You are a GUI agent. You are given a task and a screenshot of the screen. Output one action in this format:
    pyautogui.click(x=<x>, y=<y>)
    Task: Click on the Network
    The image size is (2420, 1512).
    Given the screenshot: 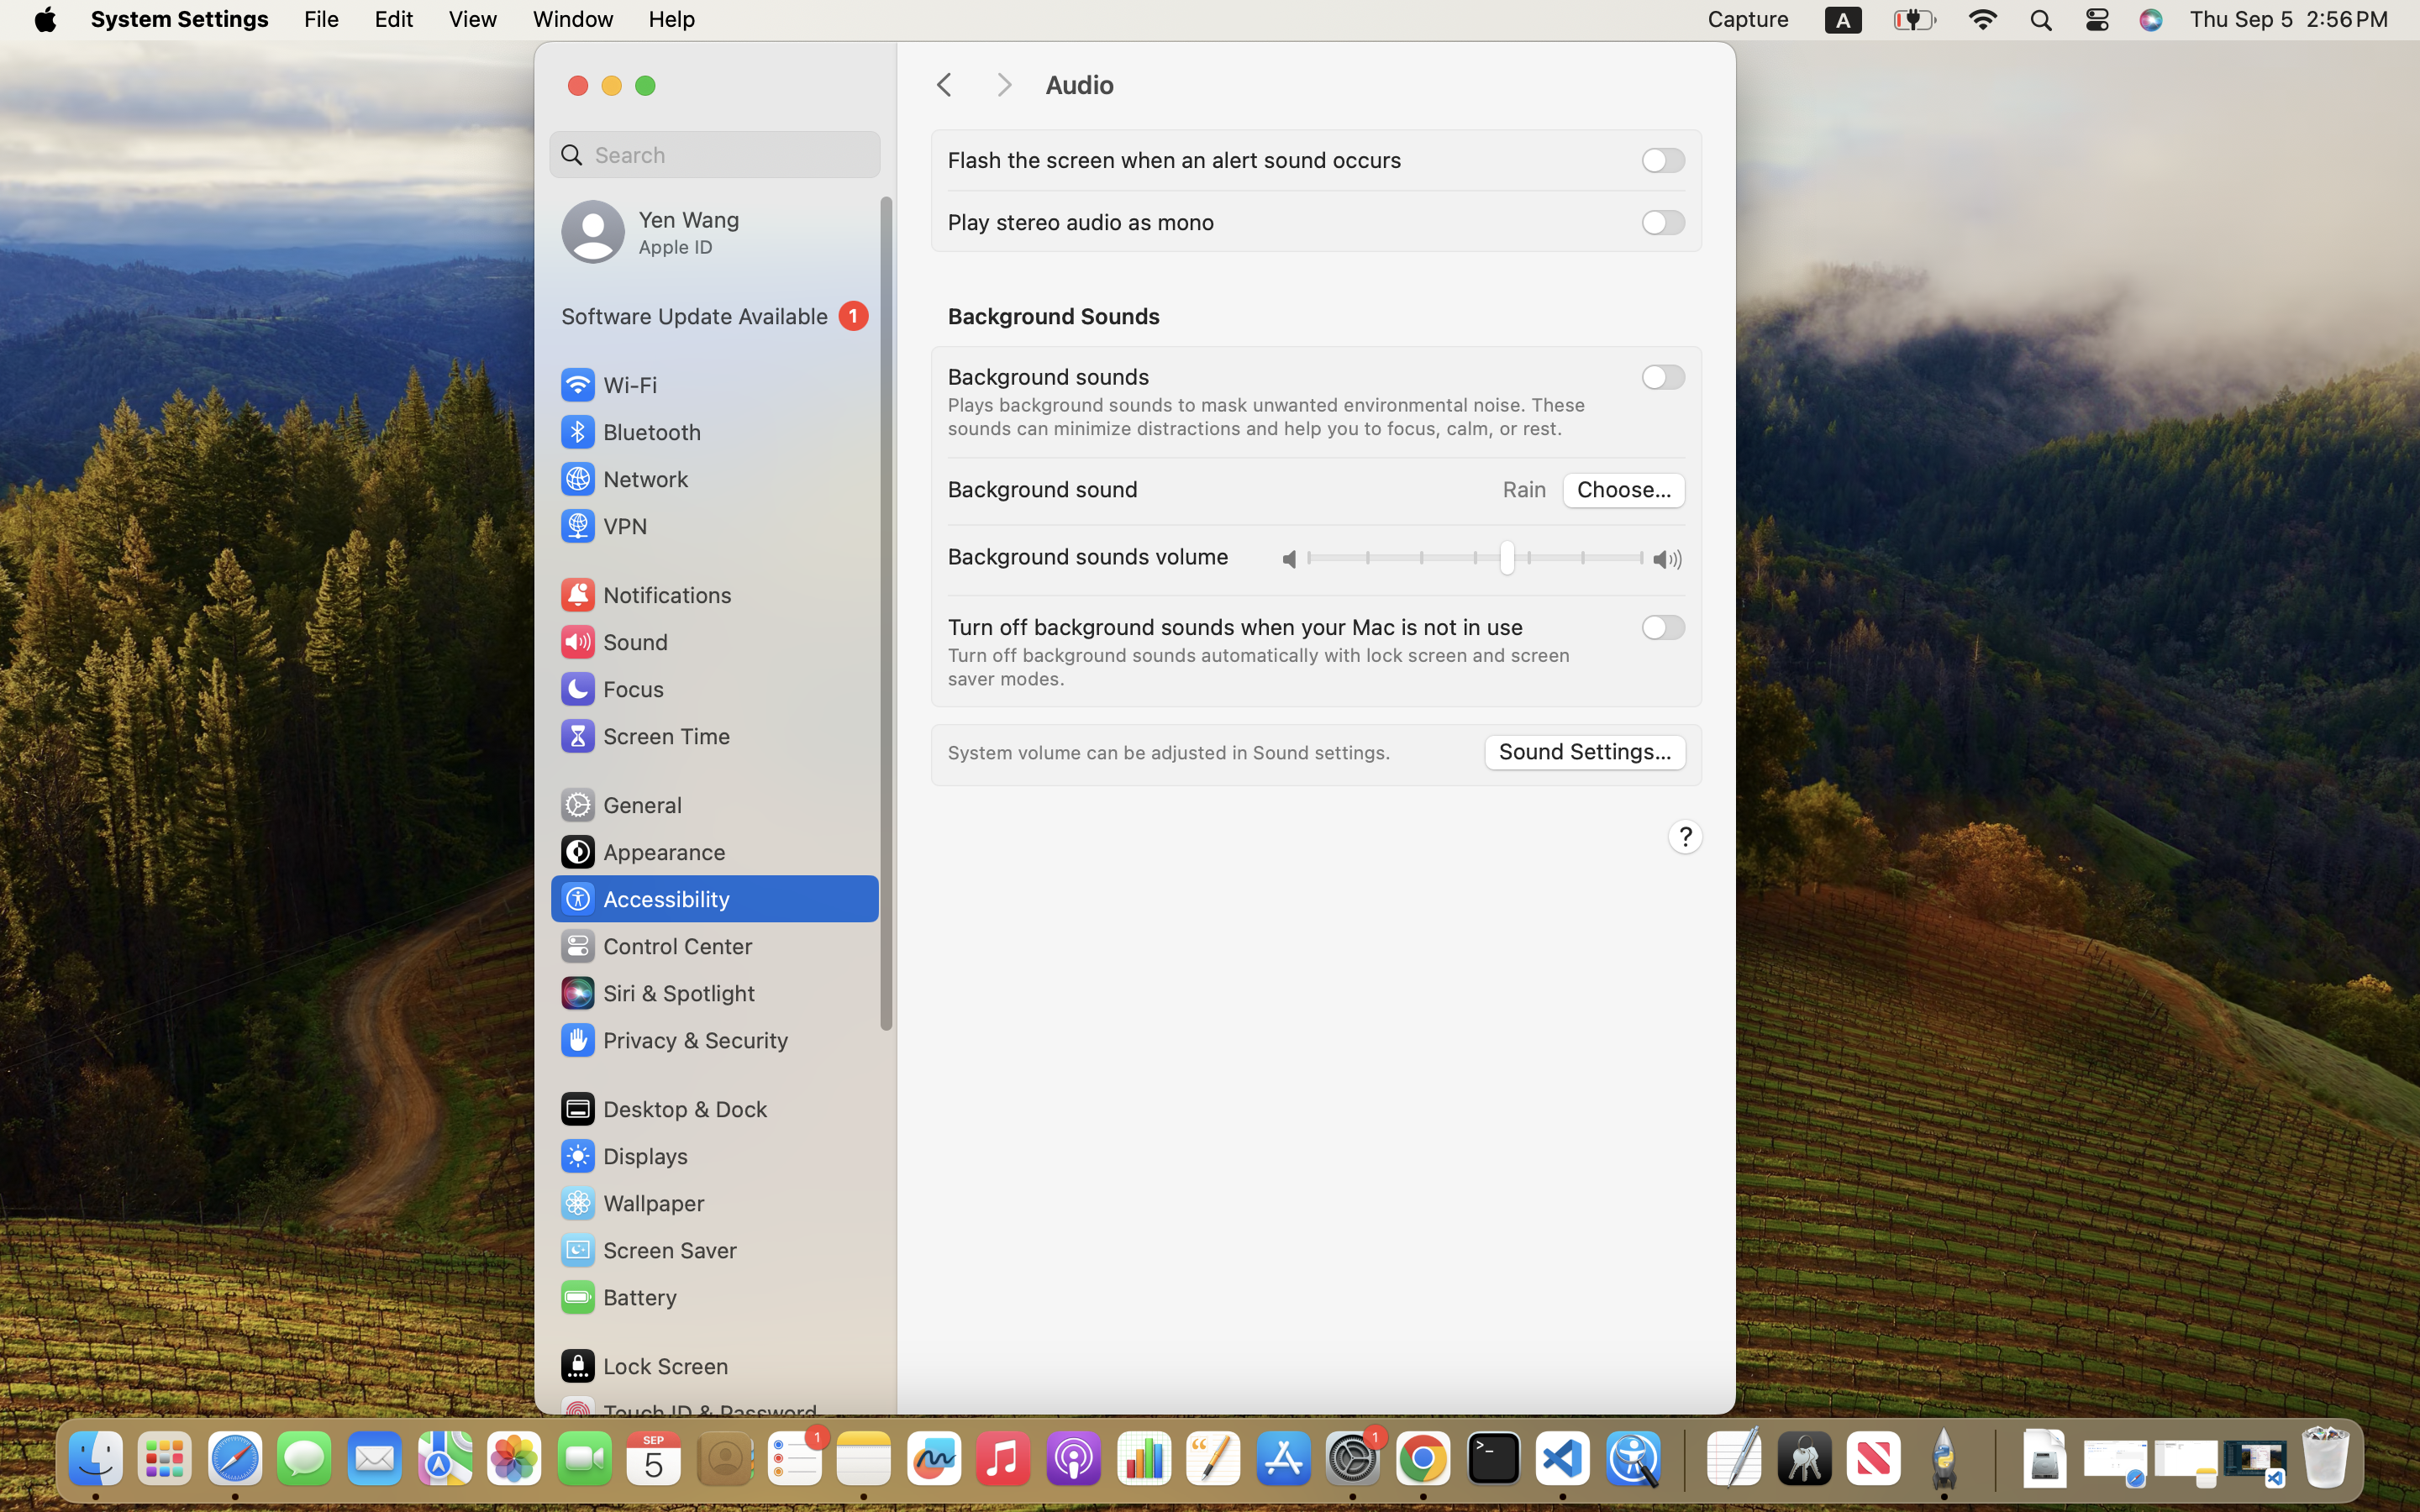 What is the action you would take?
    pyautogui.click(x=623, y=479)
    